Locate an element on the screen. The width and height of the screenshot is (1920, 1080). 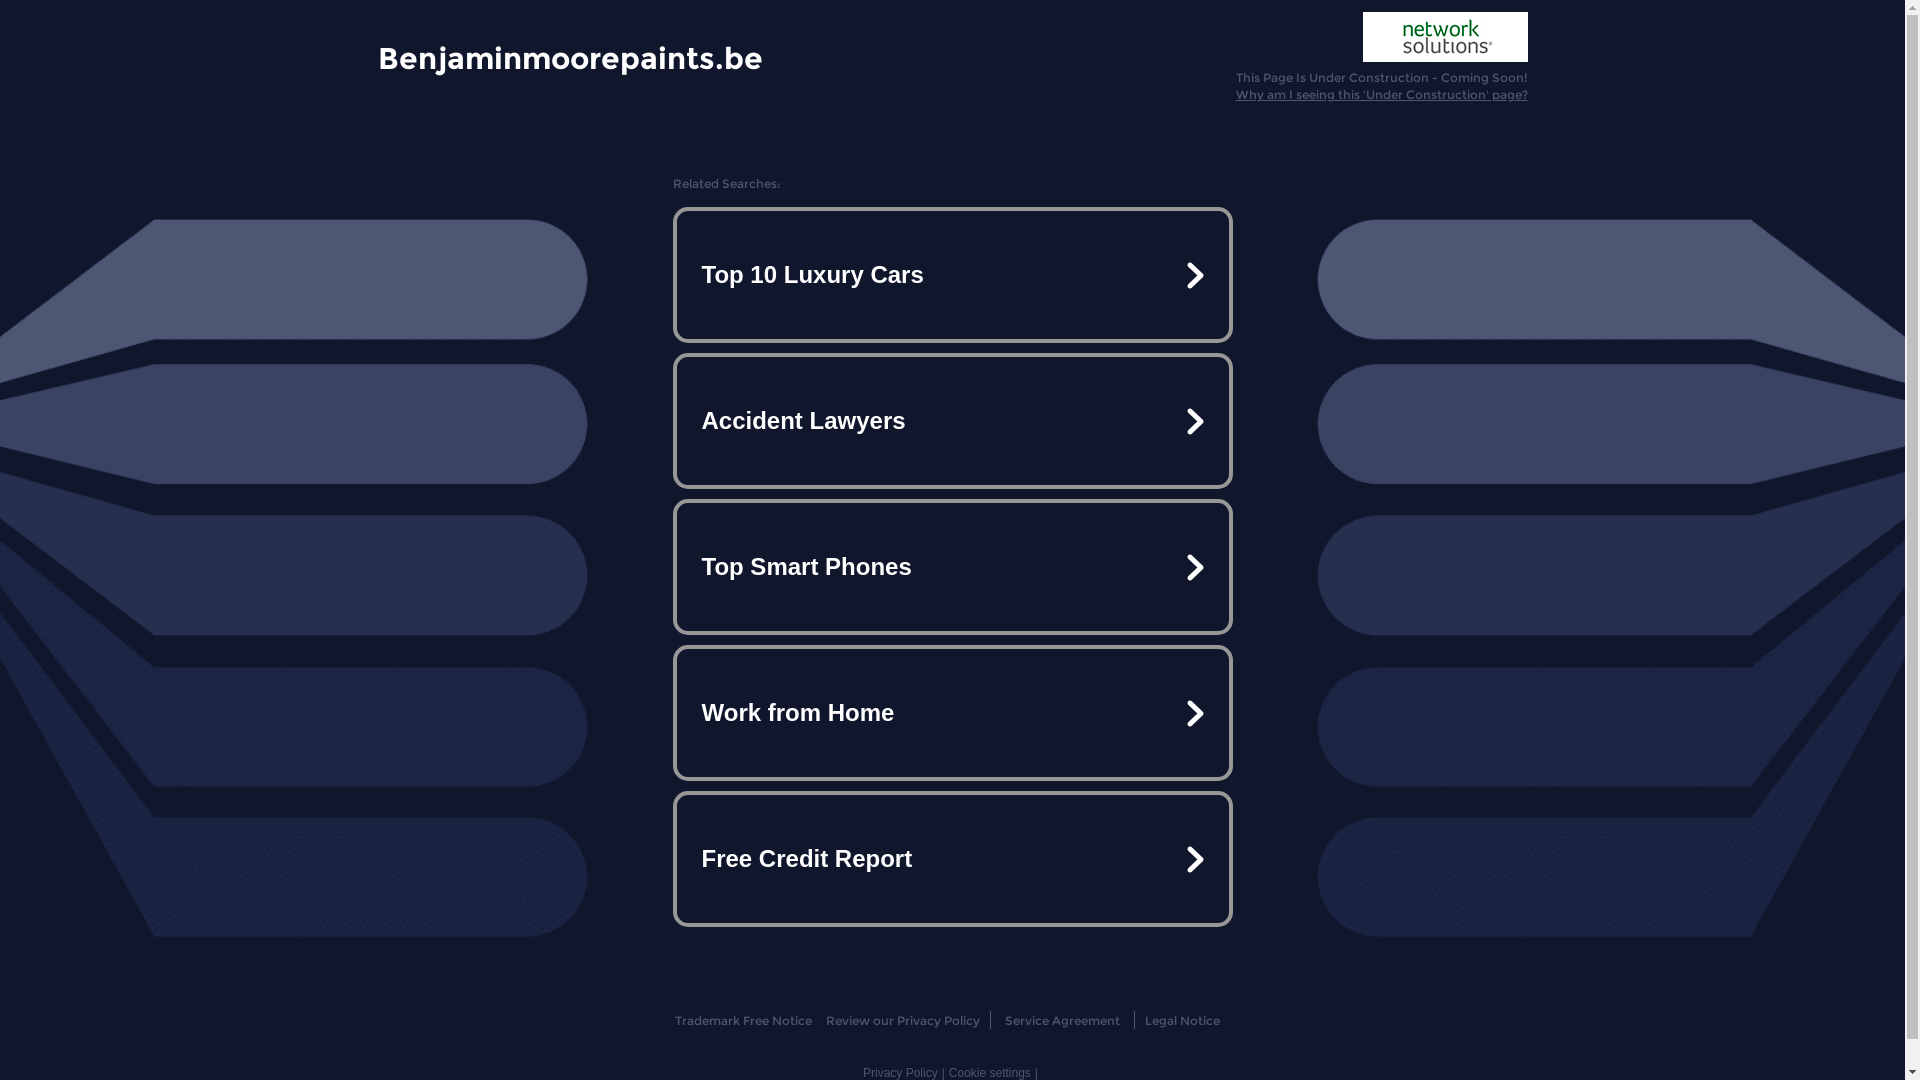
Trademark Free Notice is located at coordinates (744, 1020).